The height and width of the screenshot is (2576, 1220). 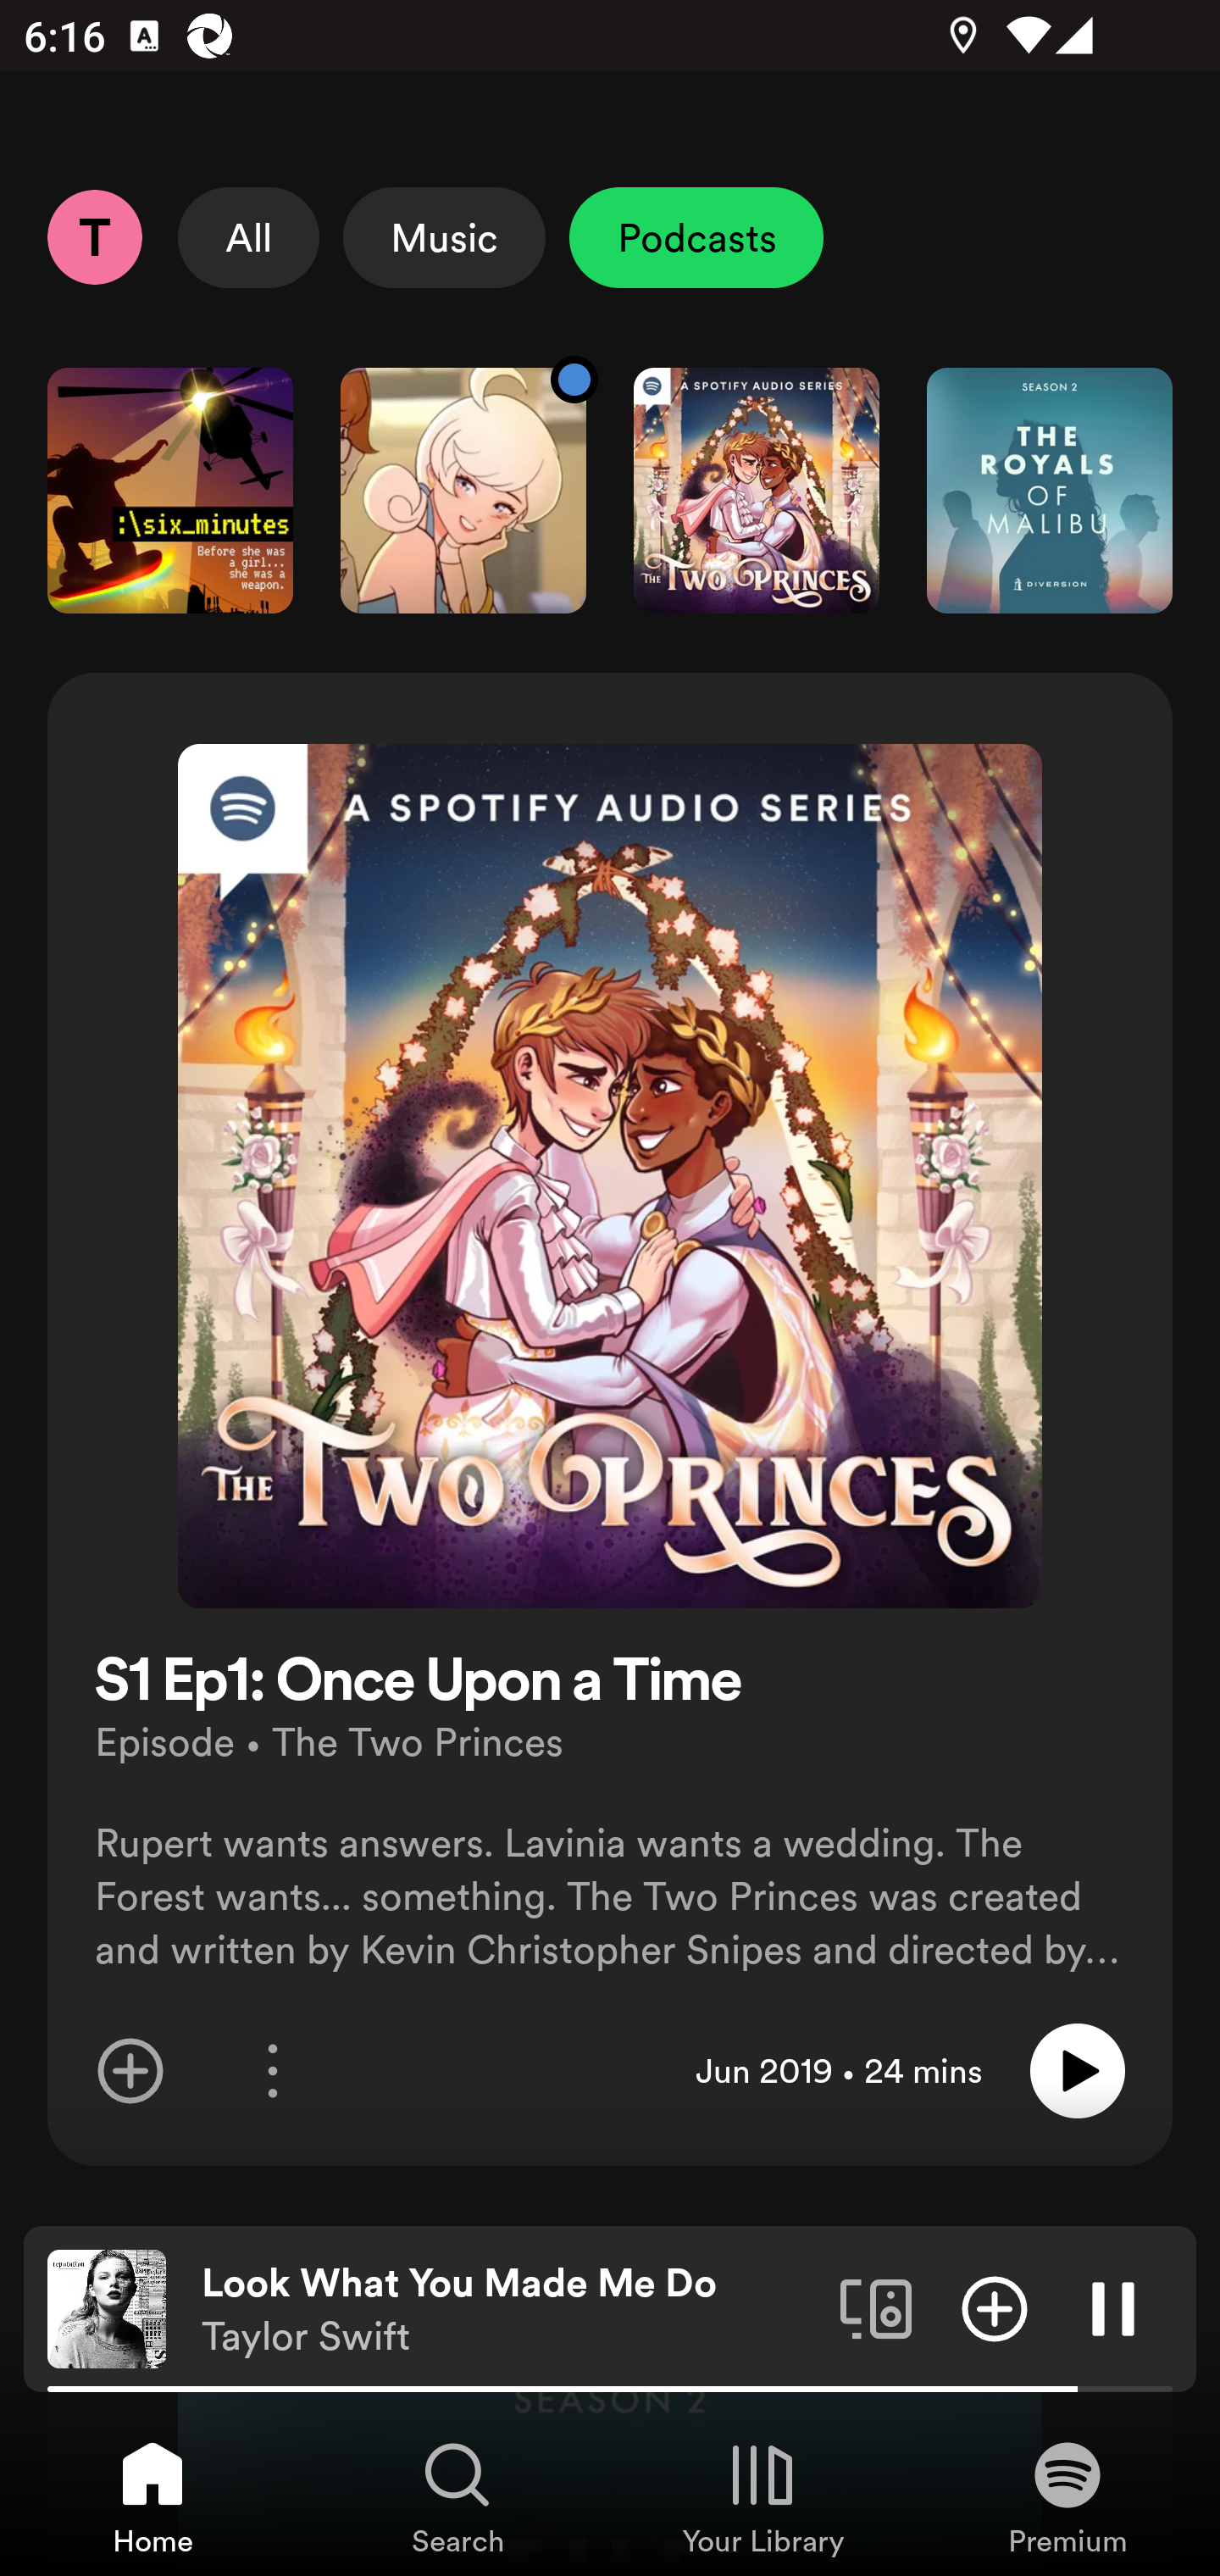 What do you see at coordinates (152, 2496) in the screenshot?
I see `Home, Tab 1 of 4 Home Home` at bounding box center [152, 2496].